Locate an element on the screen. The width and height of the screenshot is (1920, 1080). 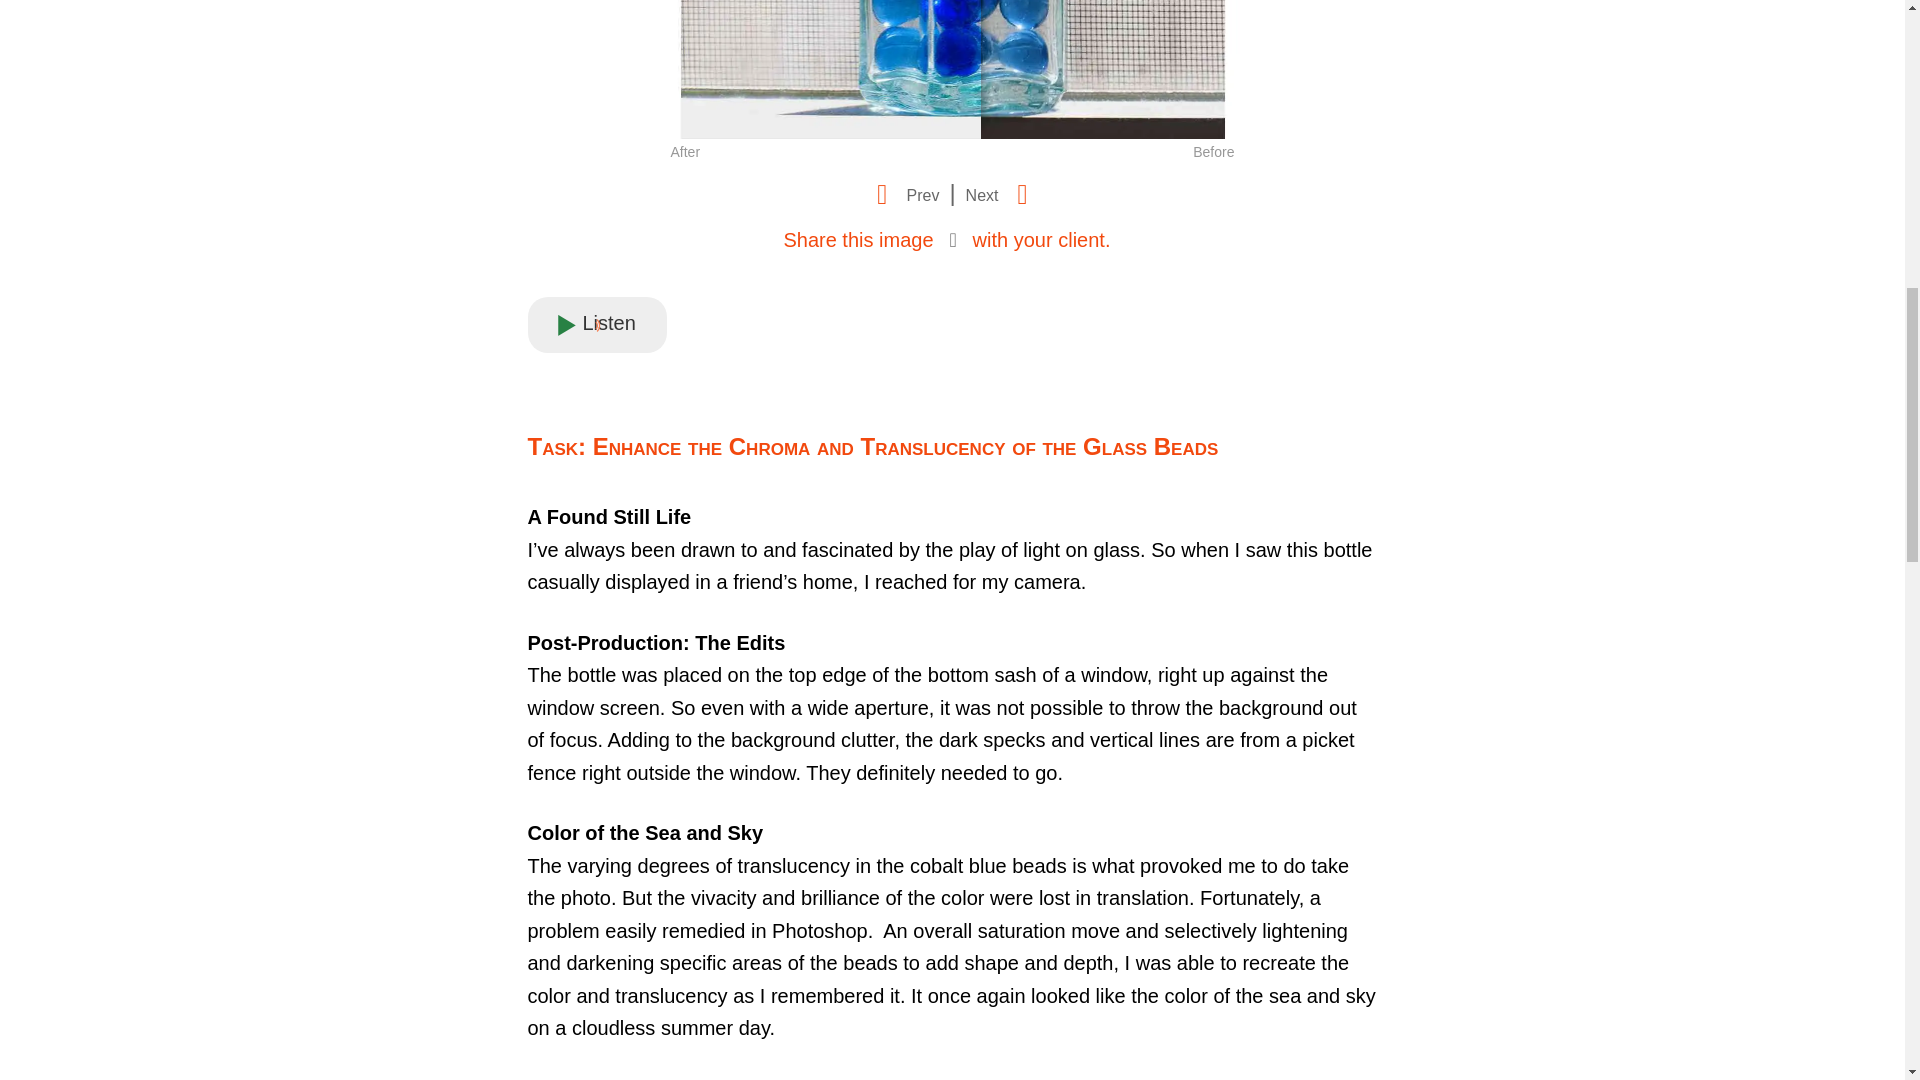
Share this image with your client. is located at coordinates (946, 239).